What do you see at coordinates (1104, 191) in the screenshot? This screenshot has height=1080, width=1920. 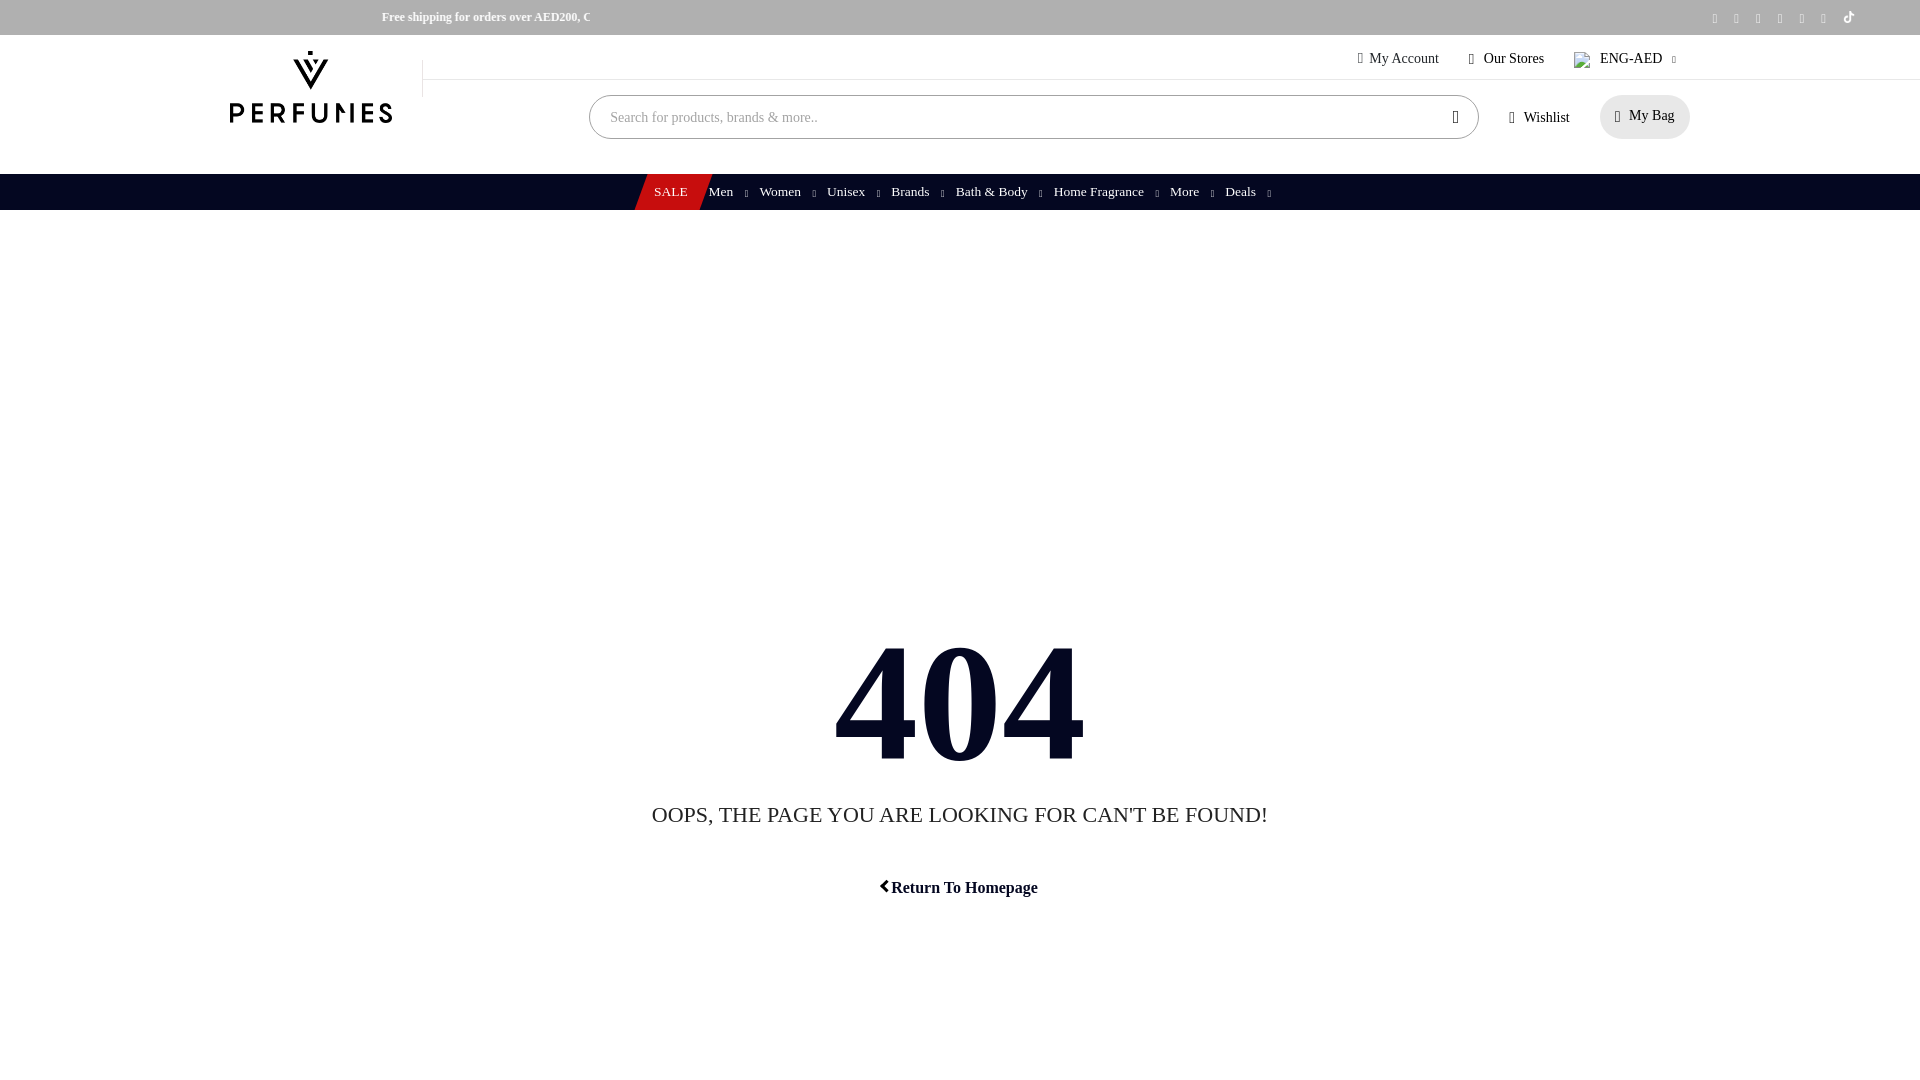 I see `Home Fragrance` at bounding box center [1104, 191].